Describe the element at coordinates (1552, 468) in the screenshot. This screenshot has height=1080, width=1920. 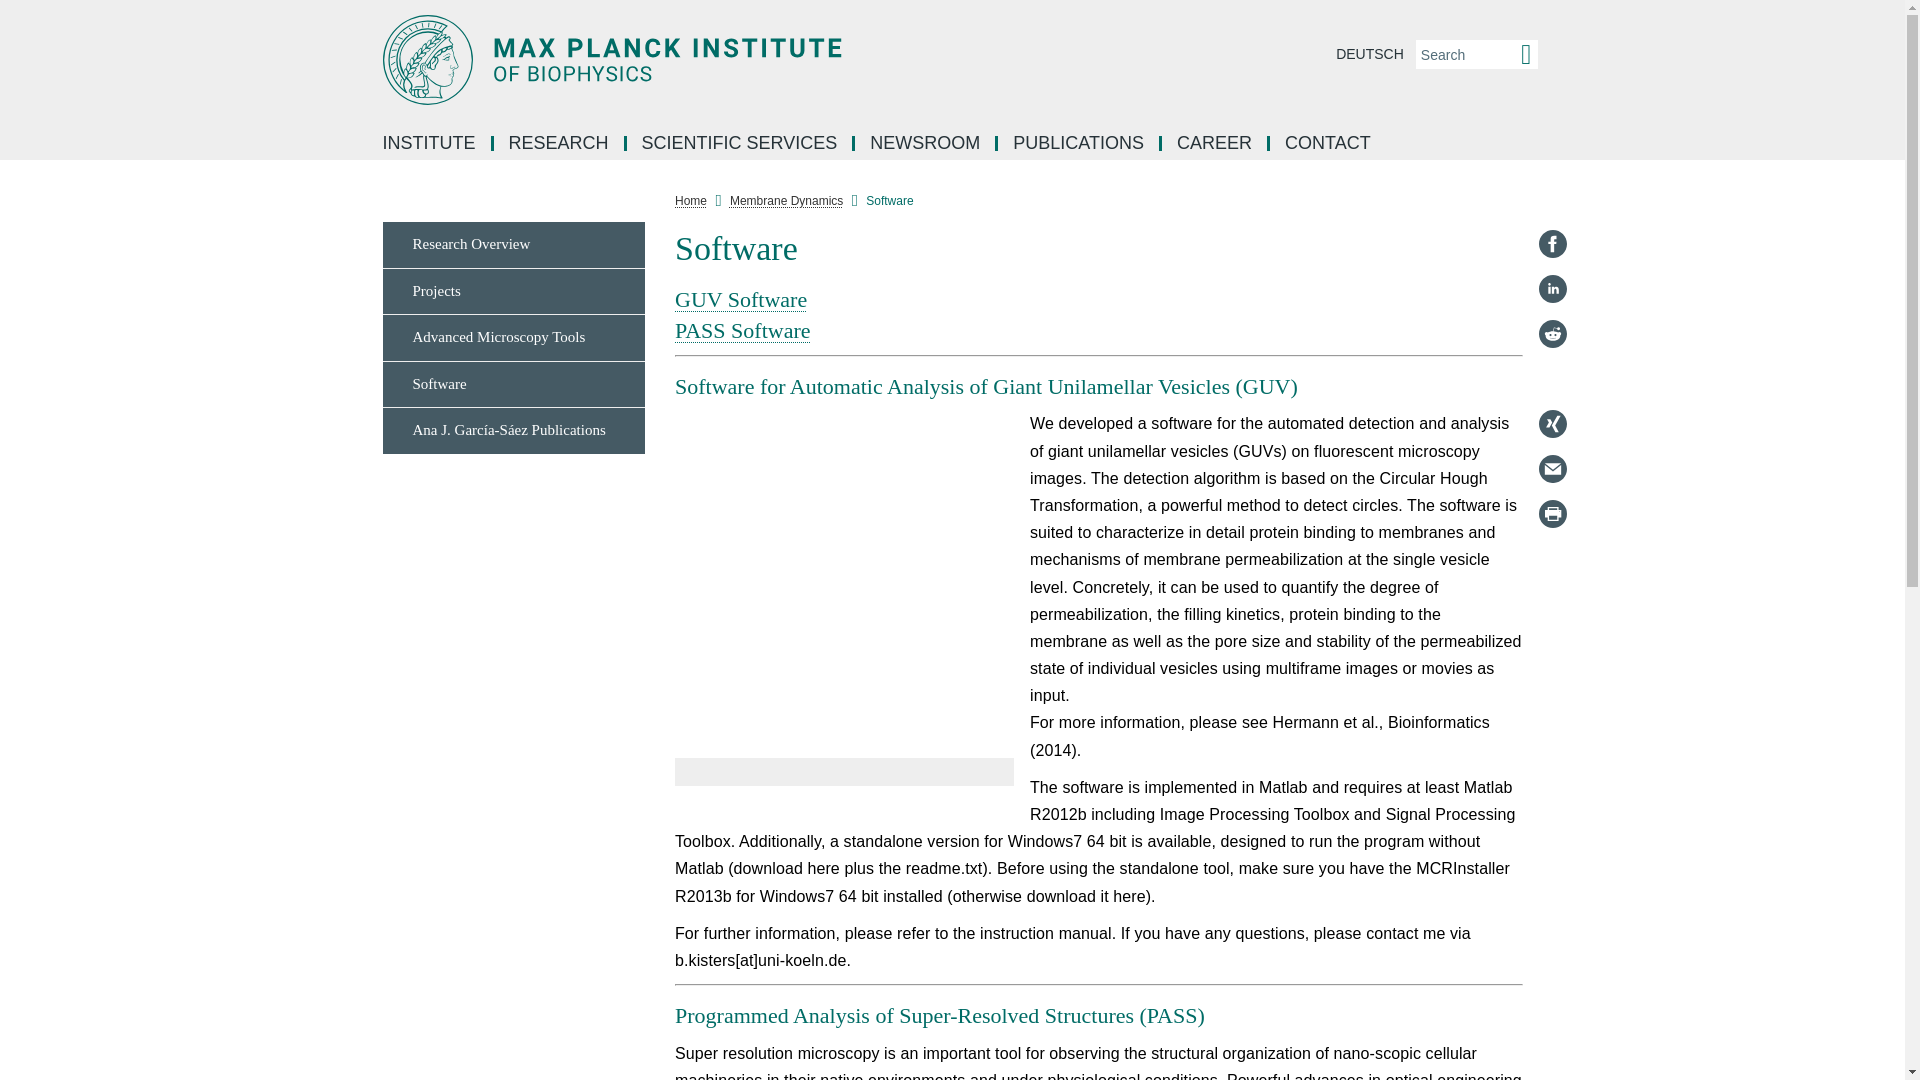
I see `E-Mail` at that location.